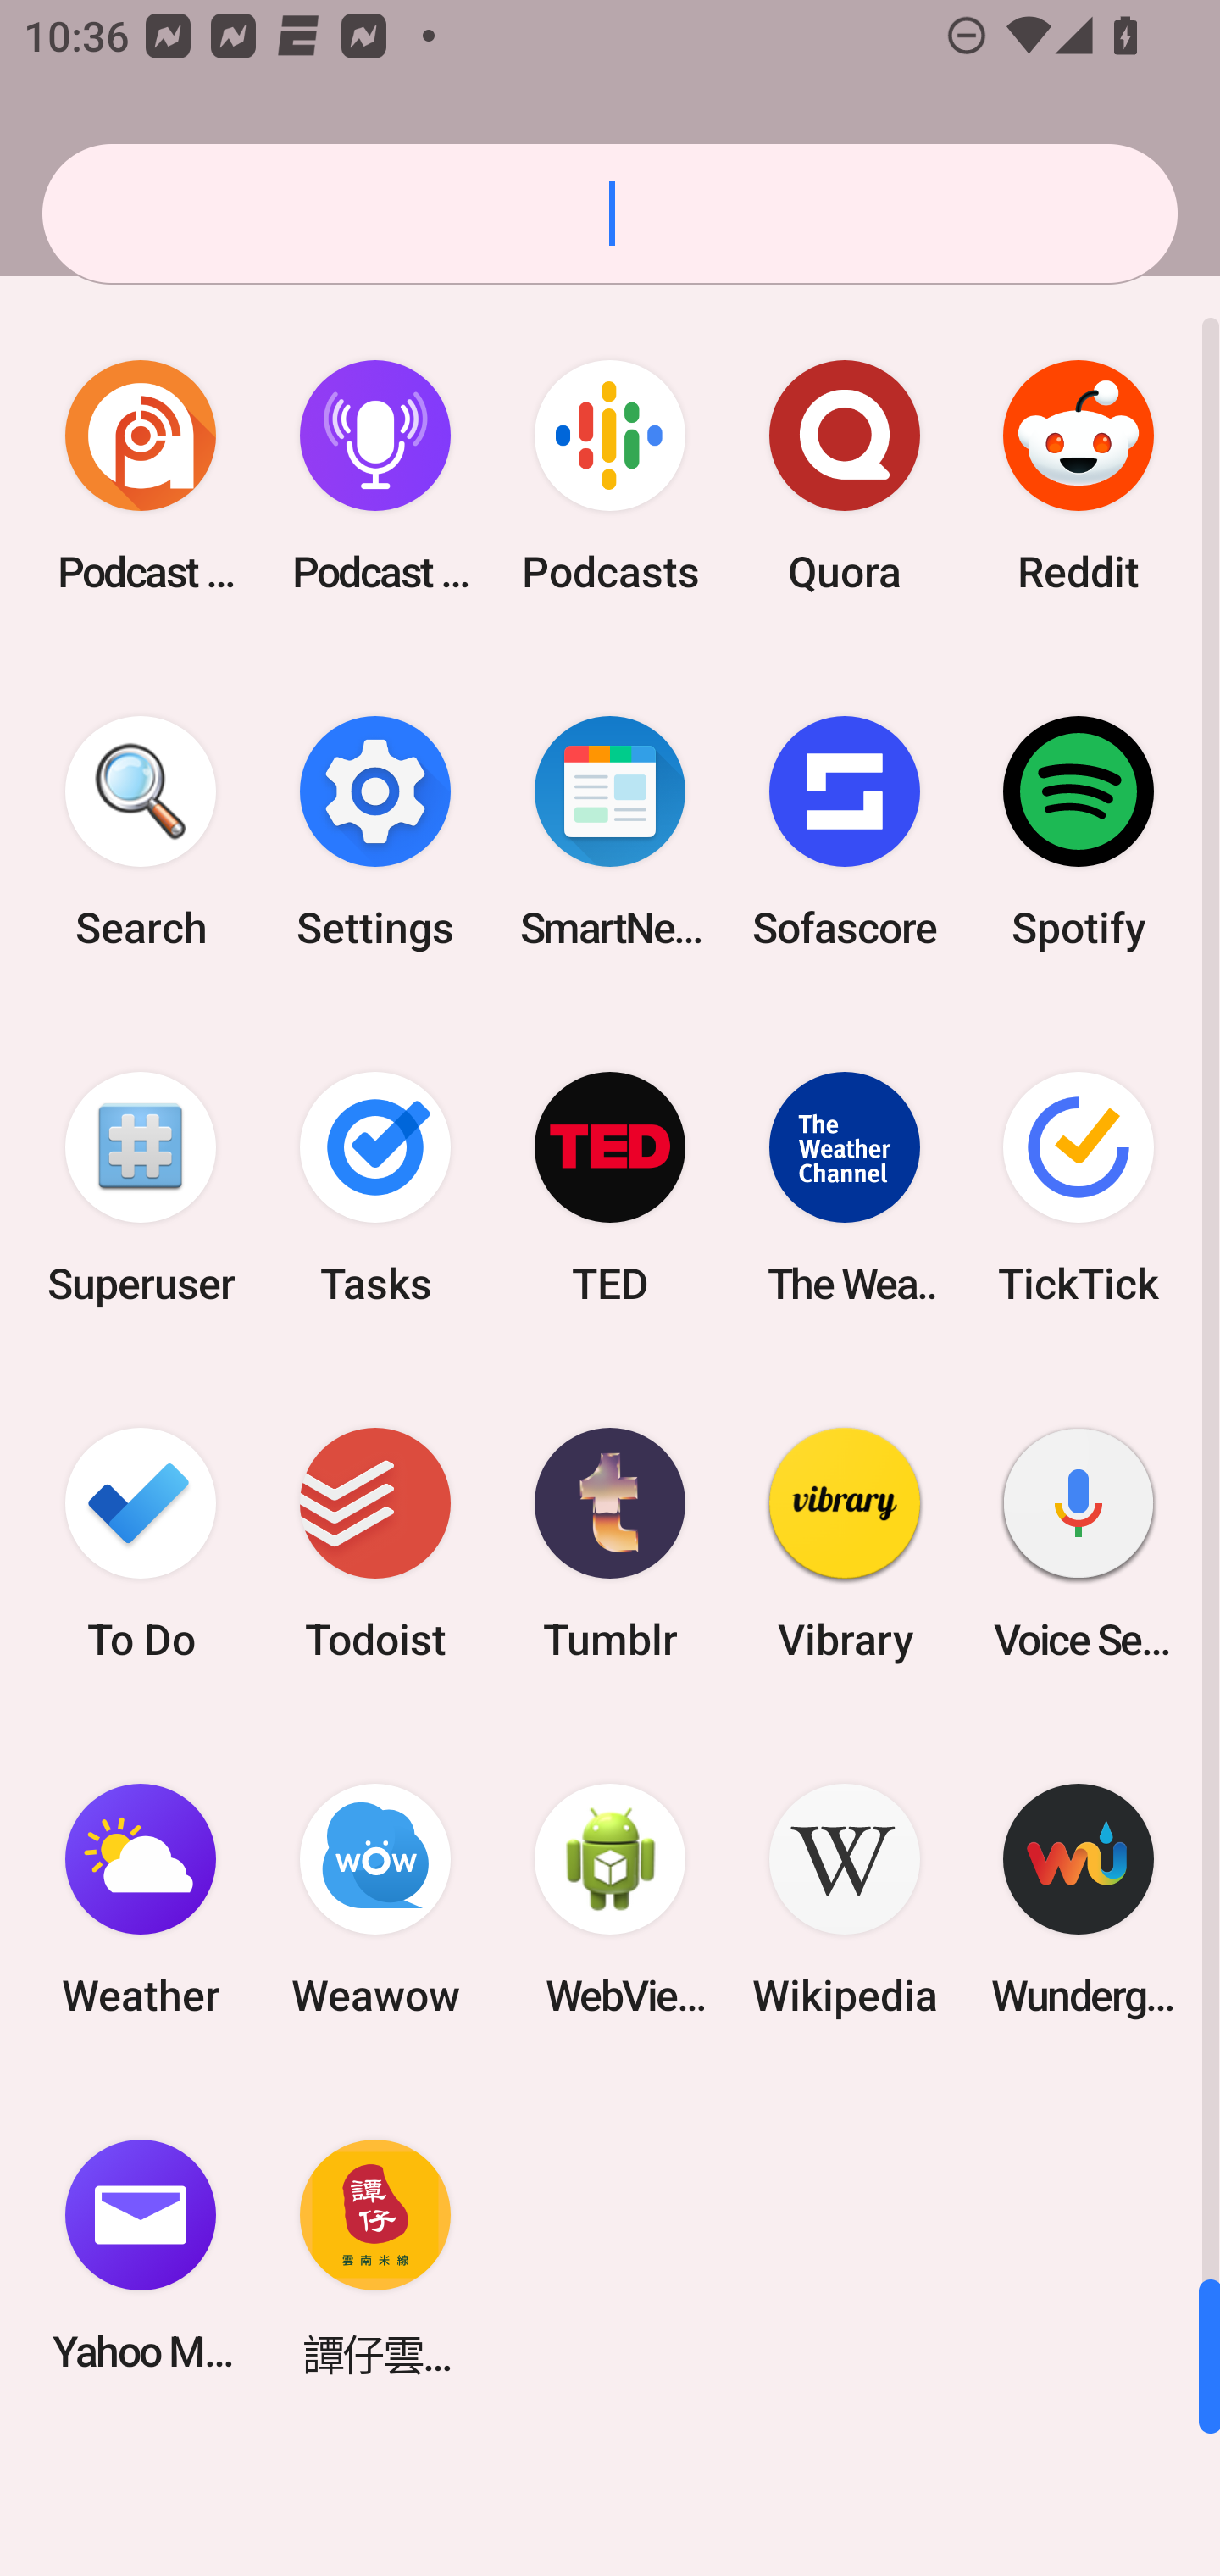 This screenshot has width=1220, height=2576. Describe the element at coordinates (141, 2256) in the screenshot. I see `Yahoo Mail` at that location.